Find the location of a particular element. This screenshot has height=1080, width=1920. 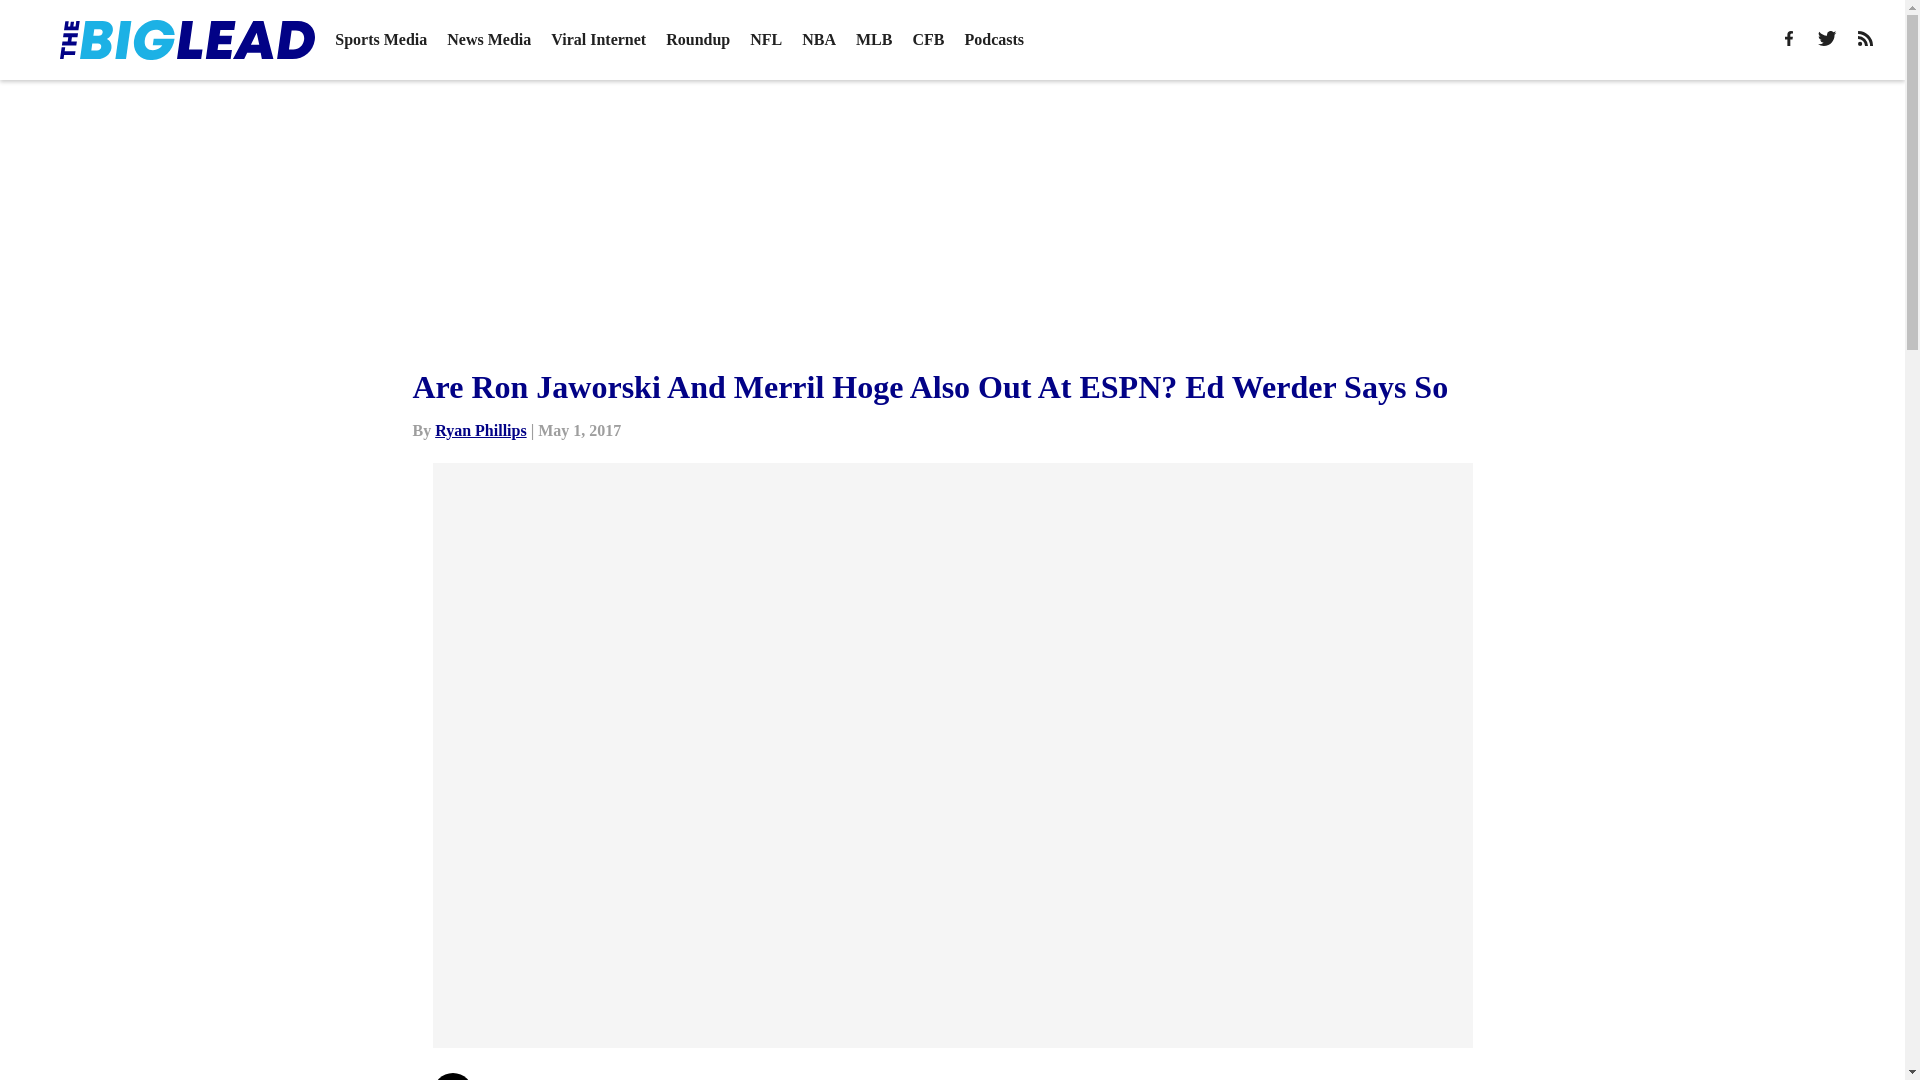

Ryan Phillips is located at coordinates (480, 430).